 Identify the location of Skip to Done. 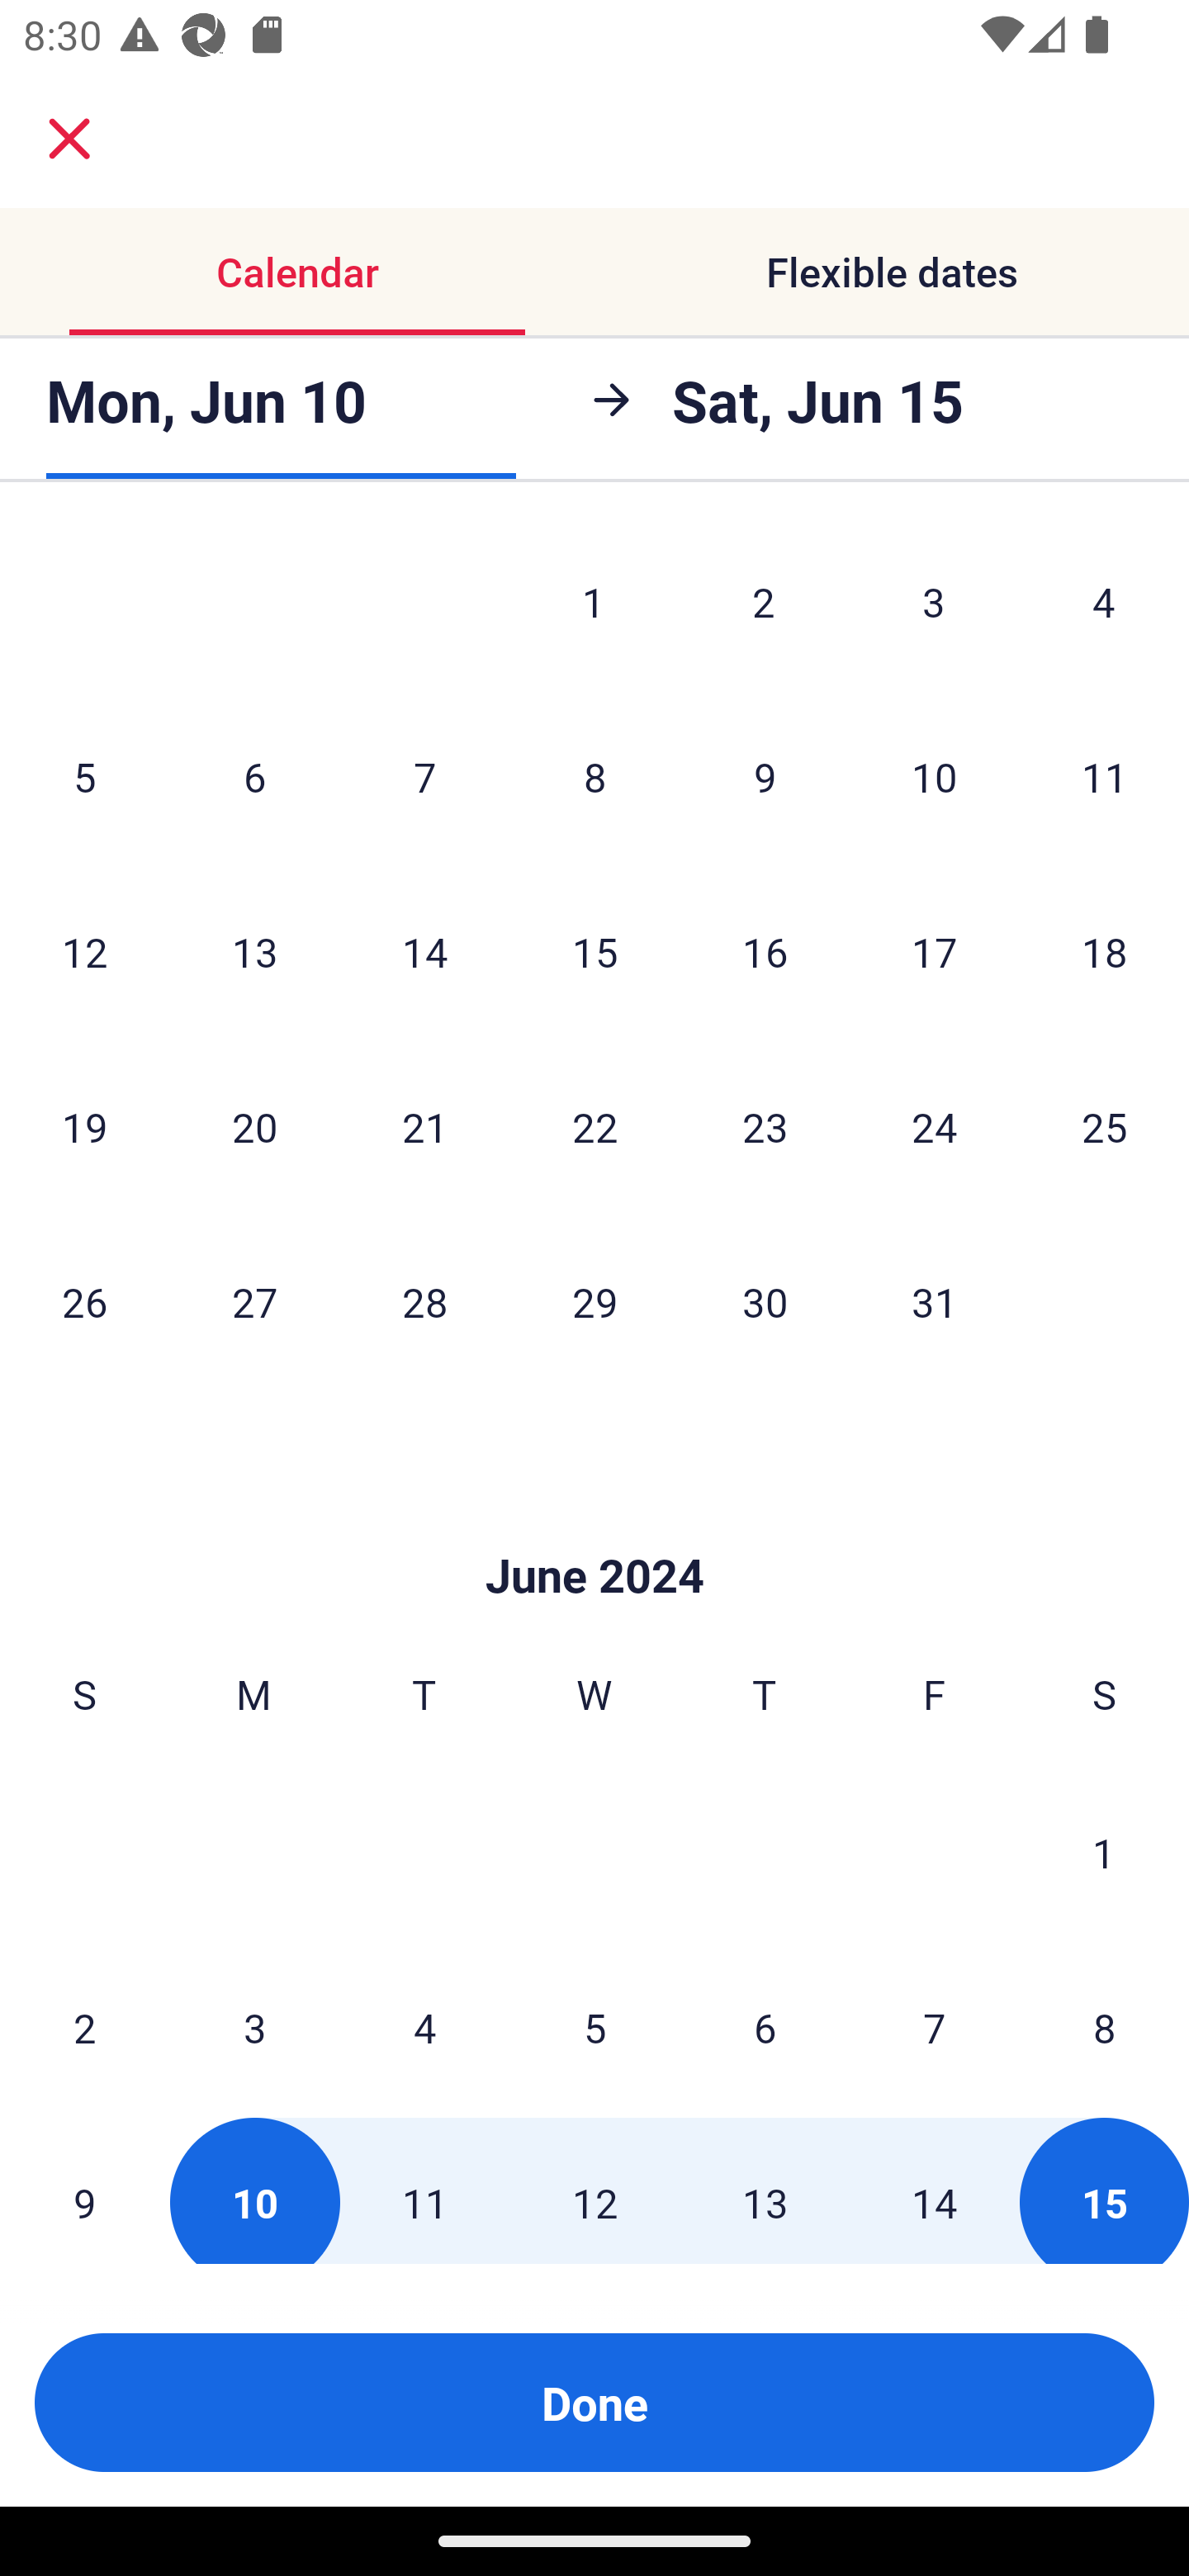
(594, 1527).